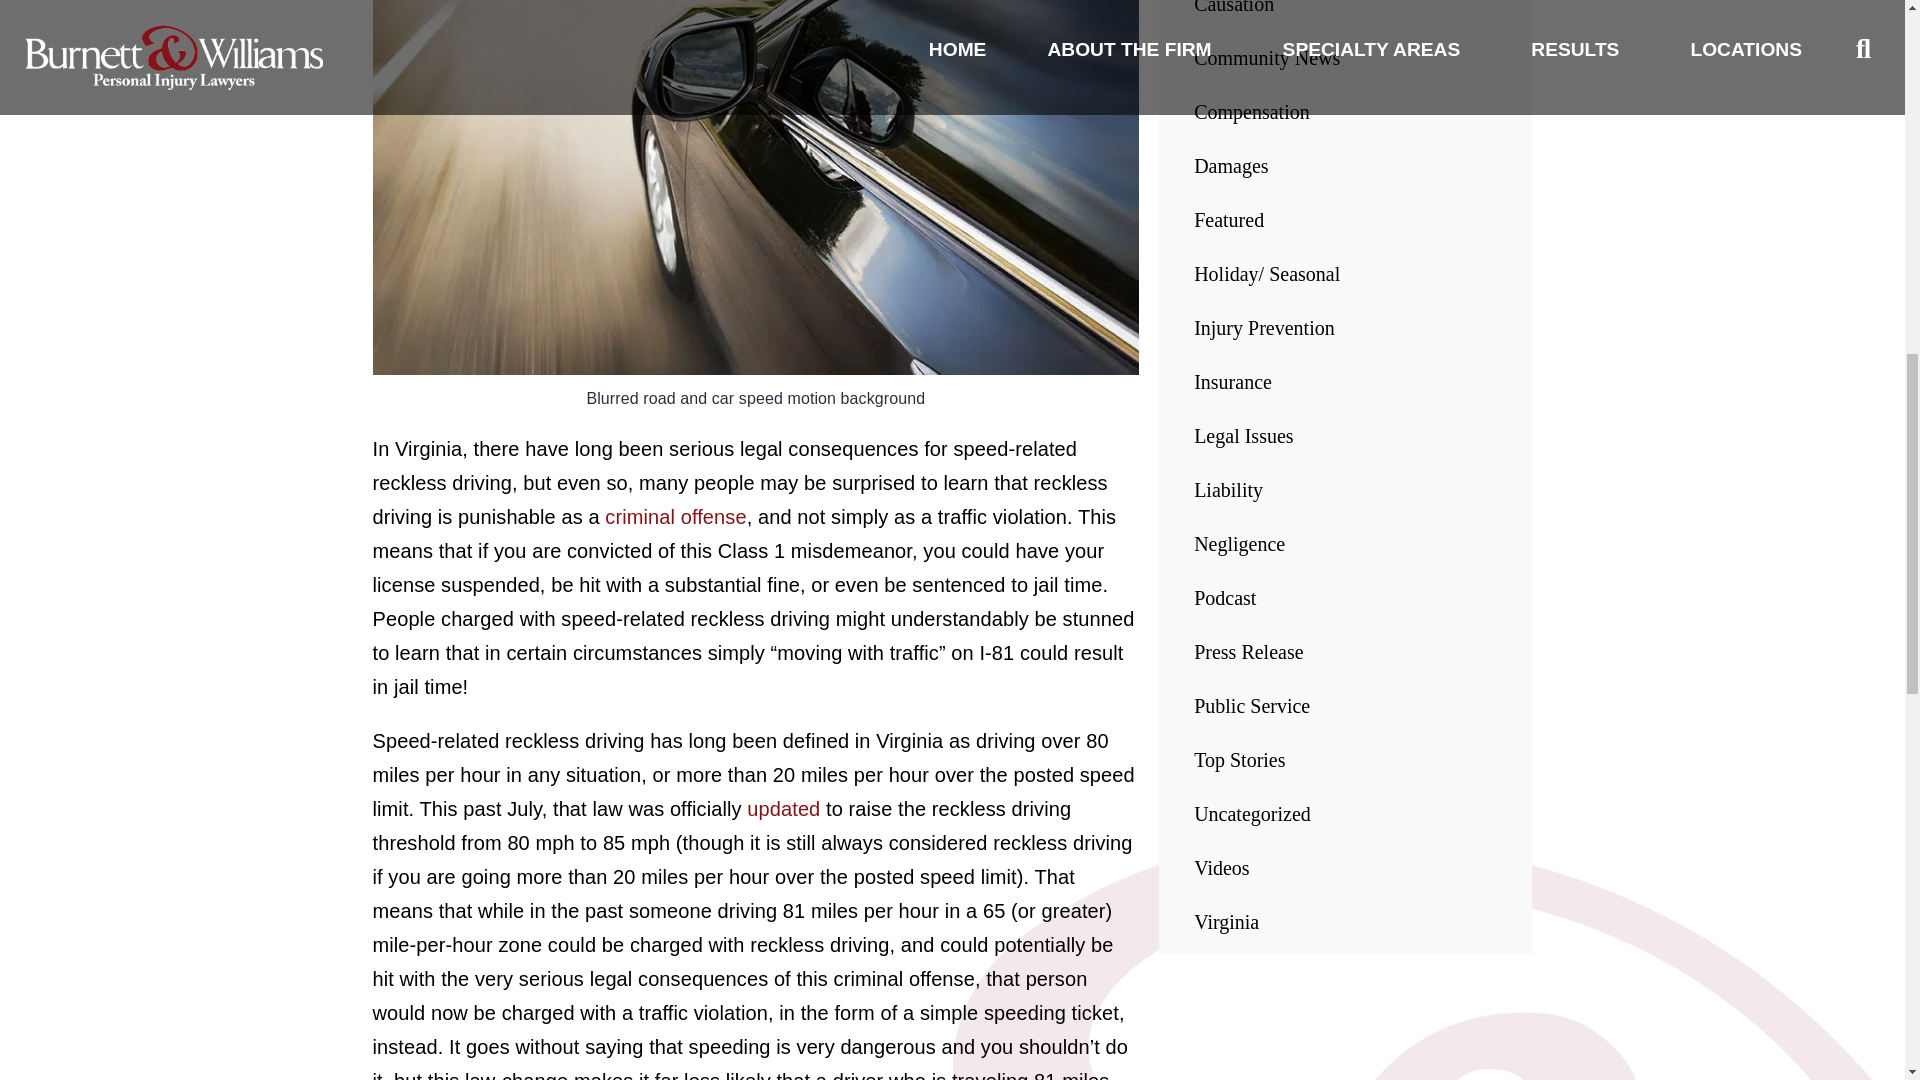 This screenshot has width=1920, height=1080. What do you see at coordinates (675, 517) in the screenshot?
I see `criminal offense` at bounding box center [675, 517].